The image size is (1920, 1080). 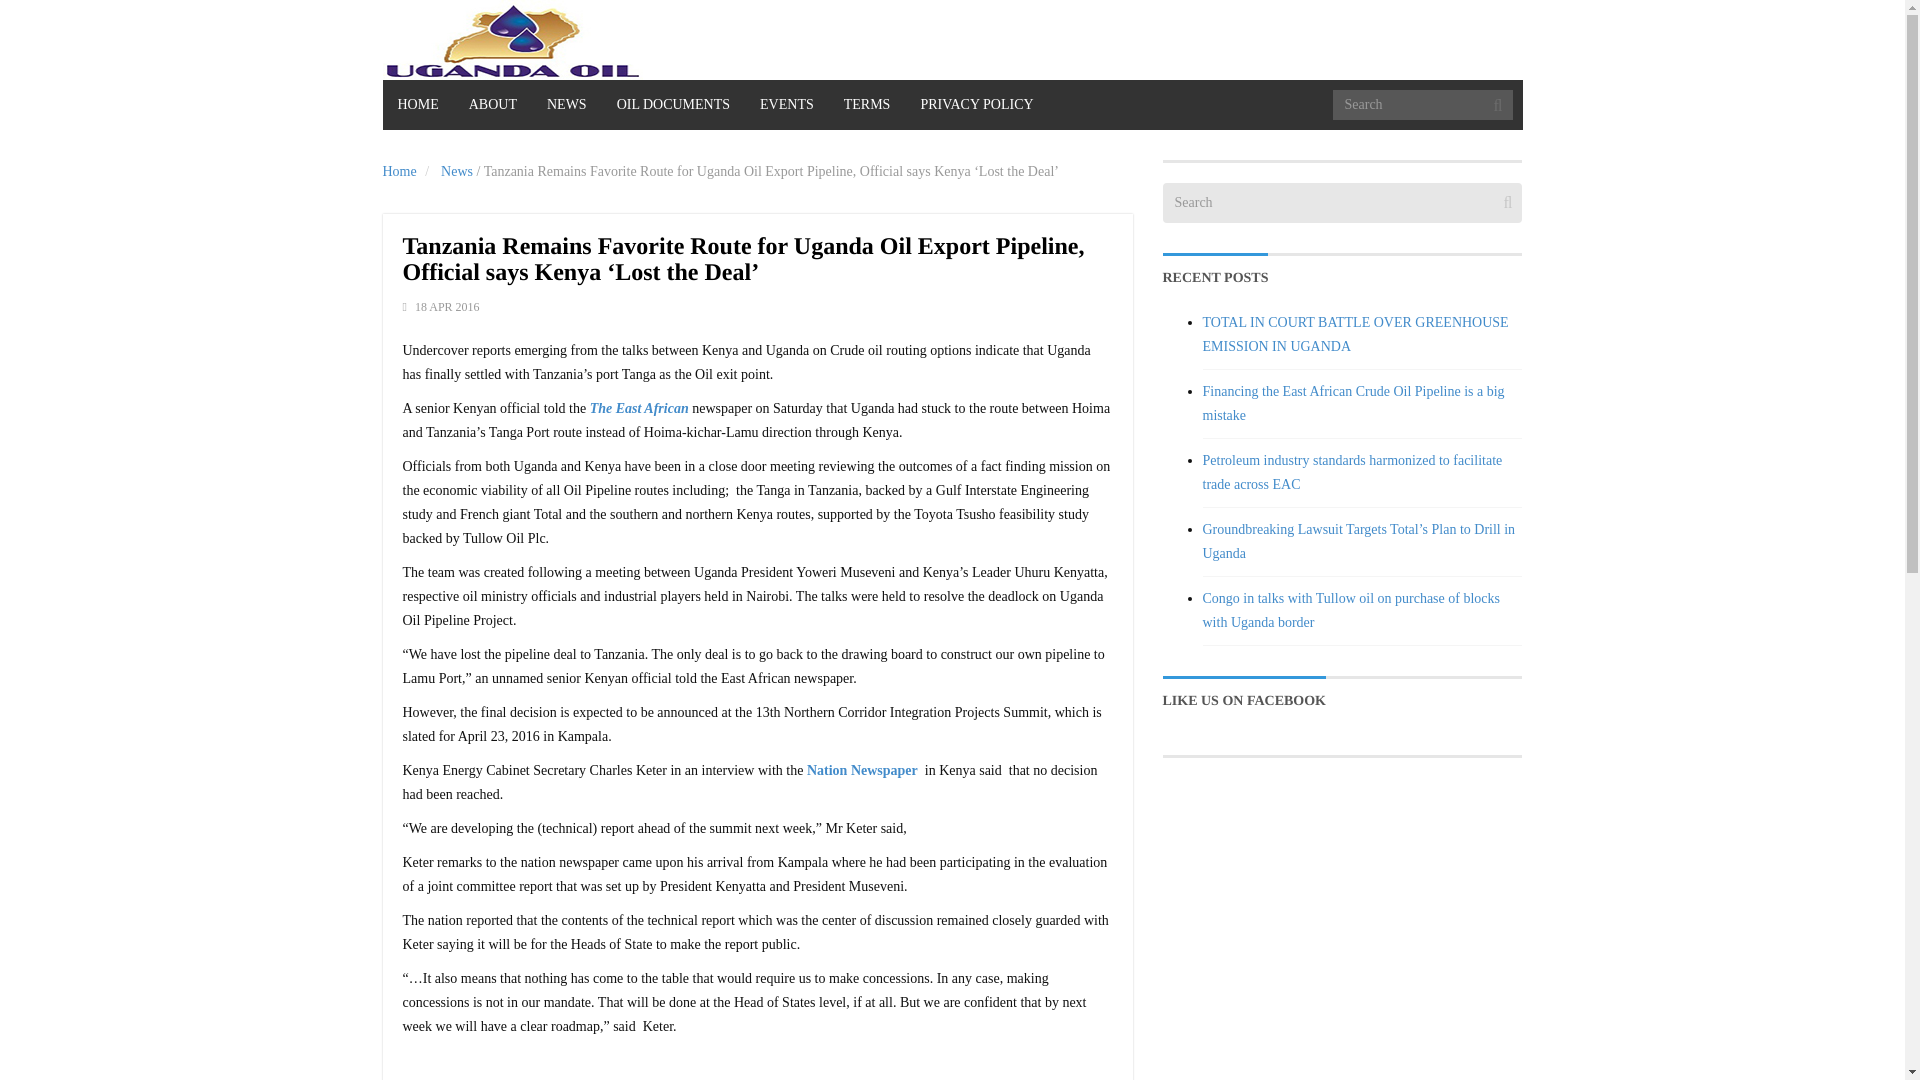 What do you see at coordinates (976, 104) in the screenshot?
I see `PRIVACY POLICY` at bounding box center [976, 104].